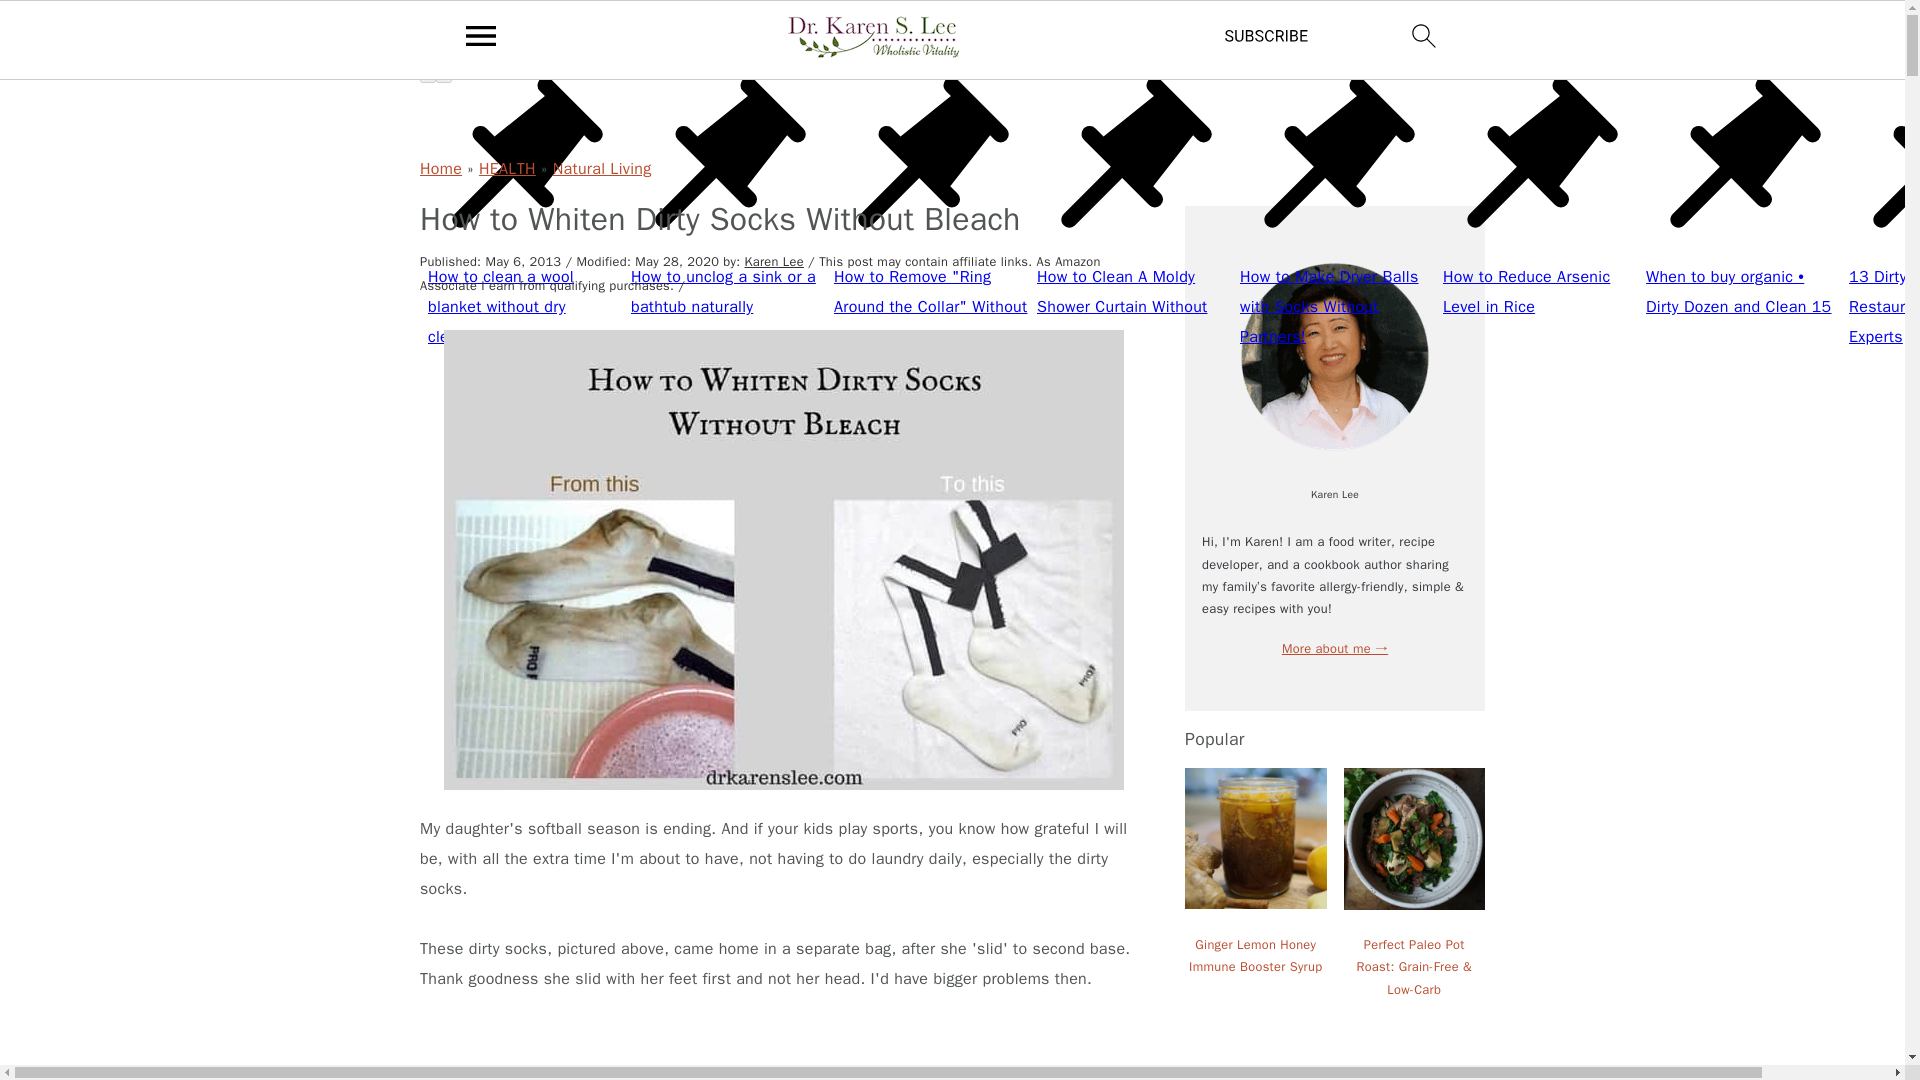 This screenshot has height=1080, width=1920. What do you see at coordinates (1424, 35) in the screenshot?
I see `search icon` at bounding box center [1424, 35].